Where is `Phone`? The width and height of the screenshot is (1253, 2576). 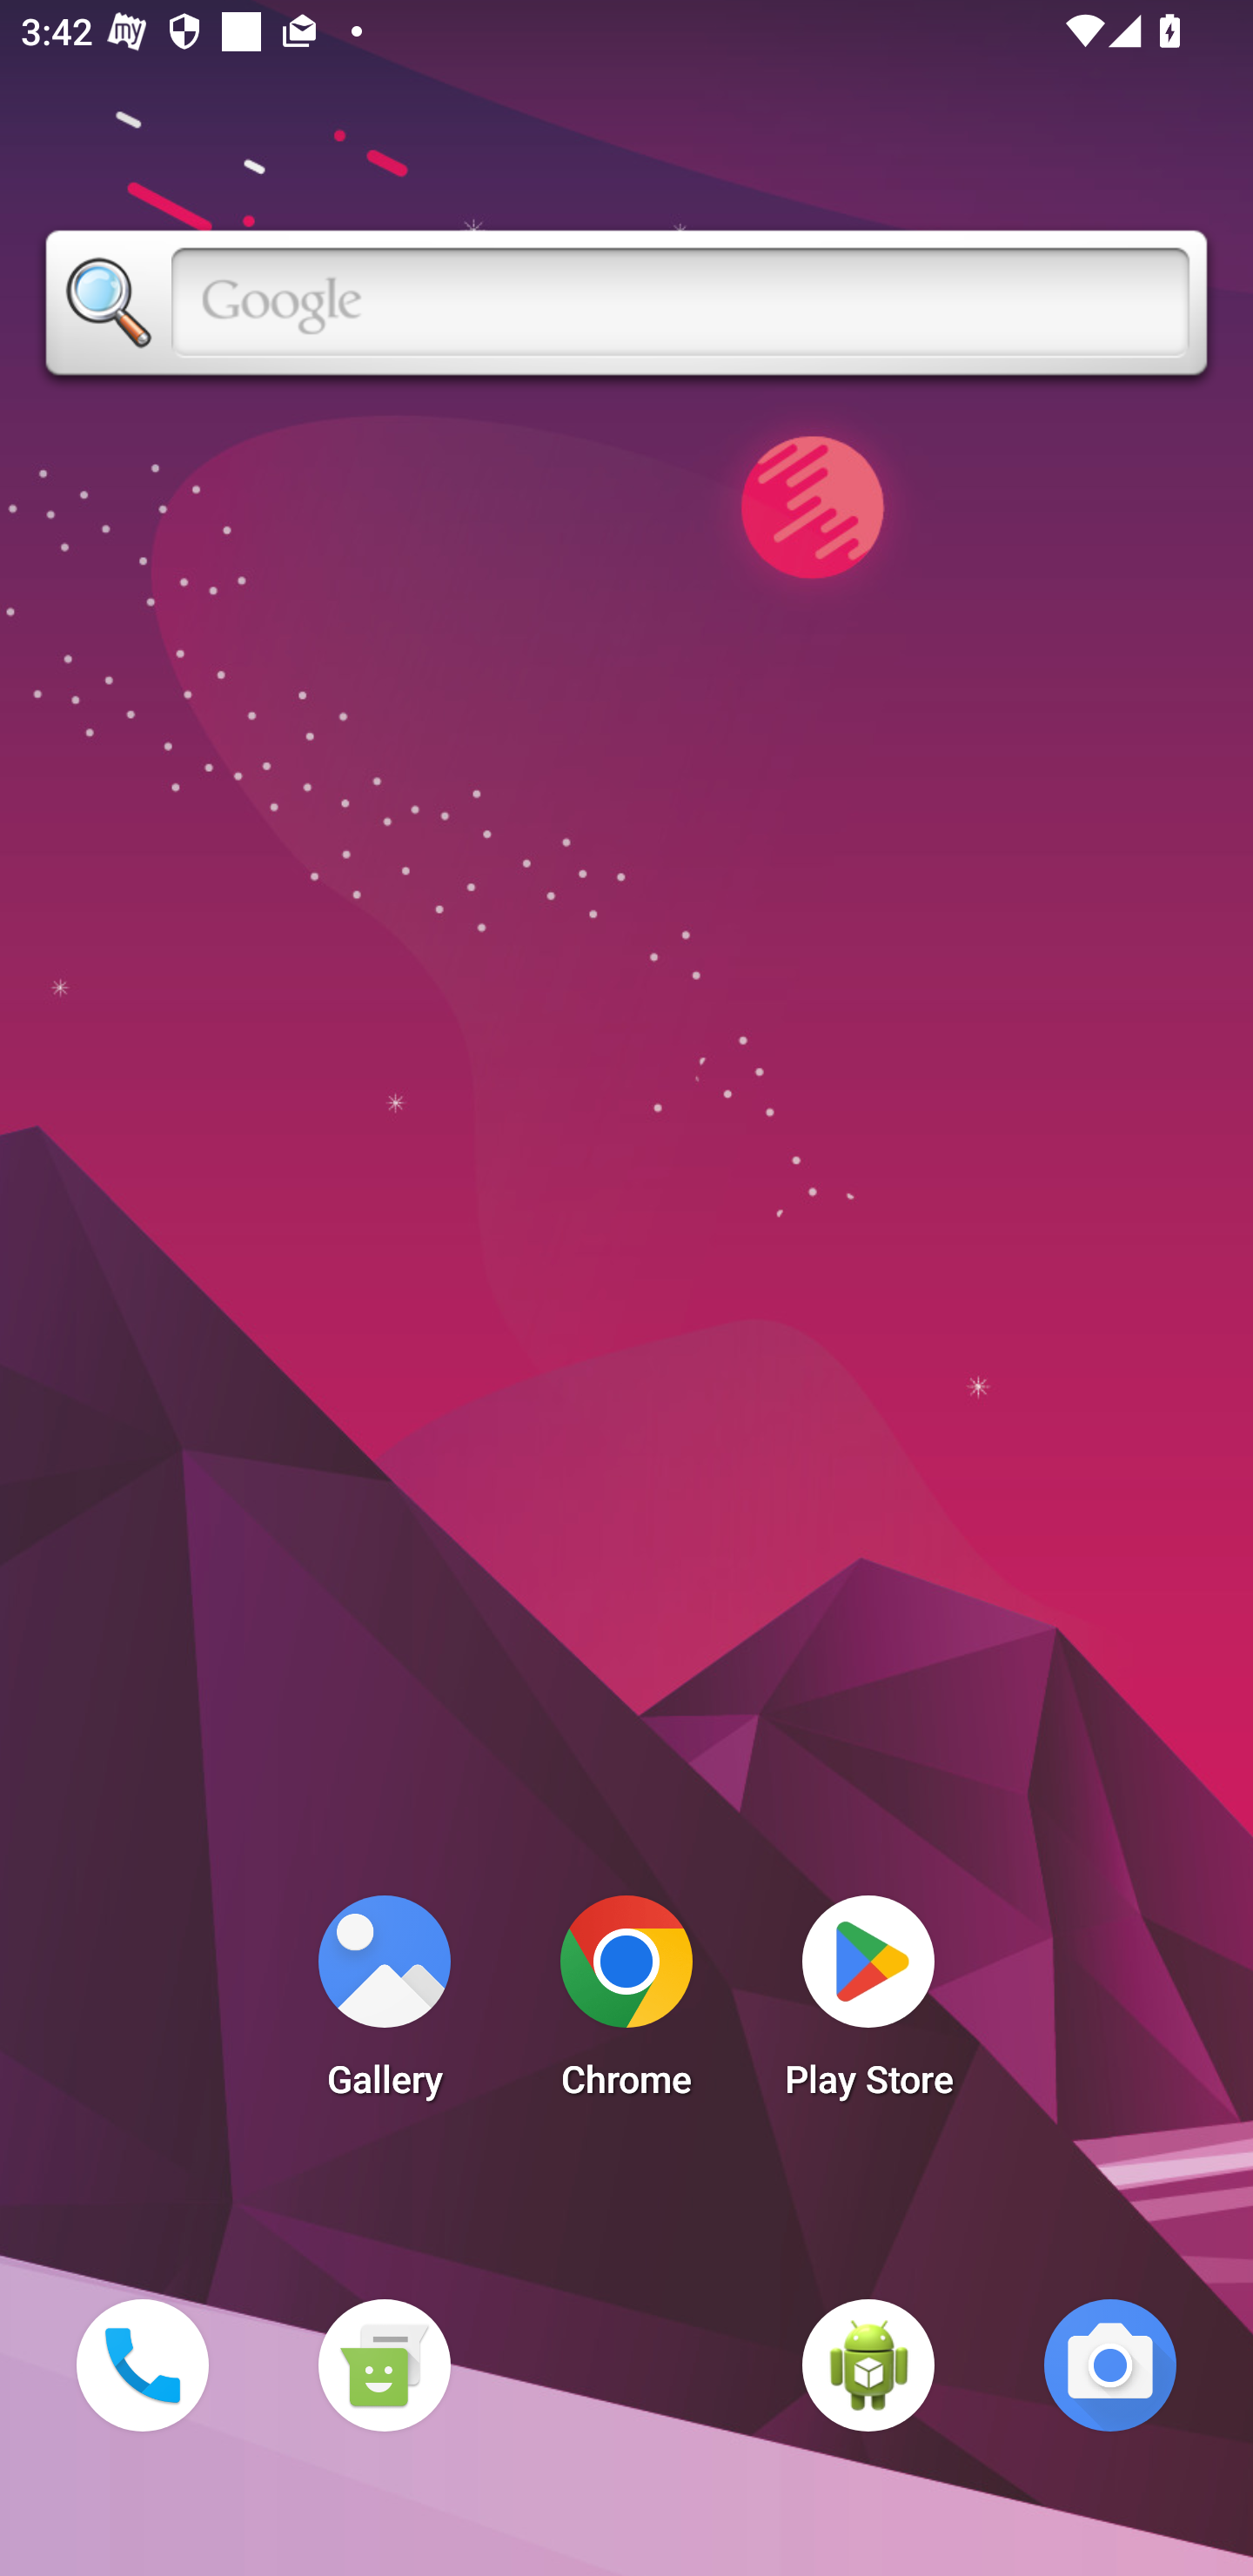 Phone is located at coordinates (142, 2365).